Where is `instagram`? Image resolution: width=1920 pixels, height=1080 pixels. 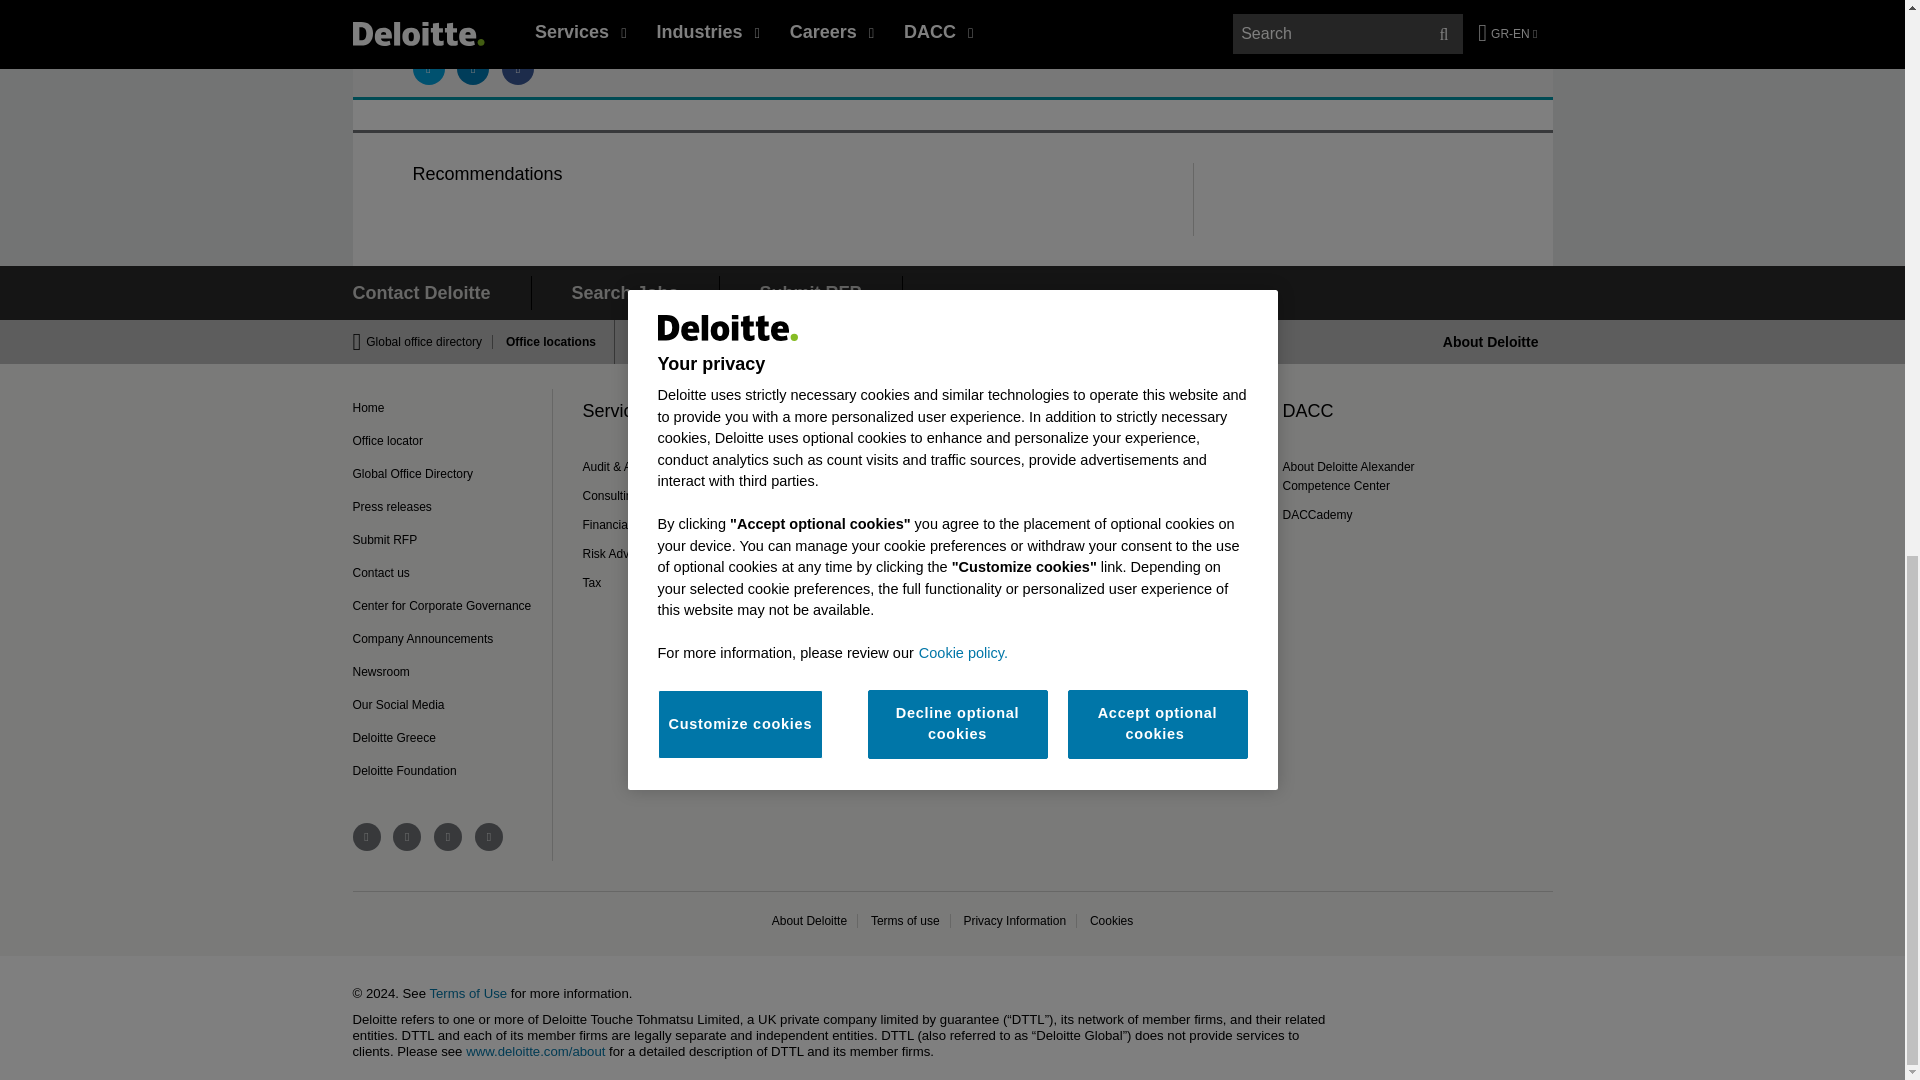
instagram is located at coordinates (488, 836).